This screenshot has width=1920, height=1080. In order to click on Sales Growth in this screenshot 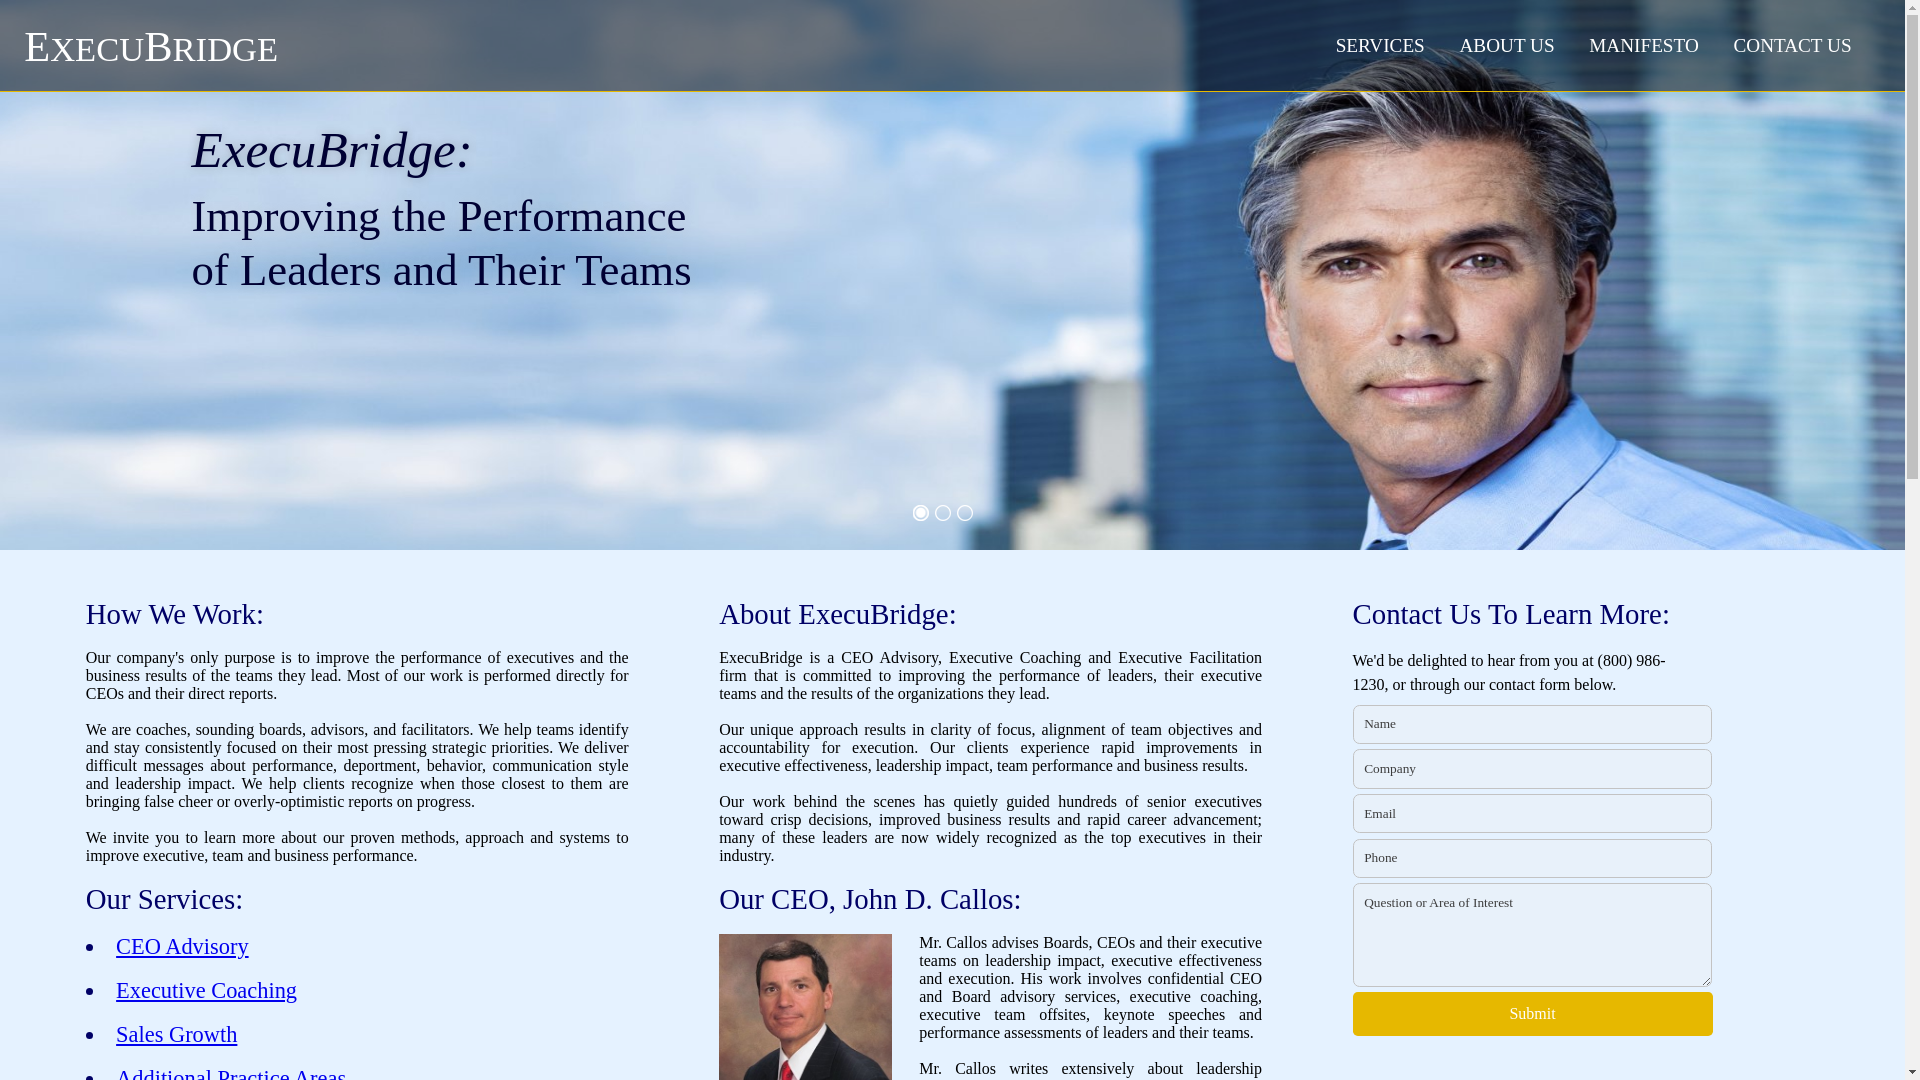, I will do `click(176, 1034)`.